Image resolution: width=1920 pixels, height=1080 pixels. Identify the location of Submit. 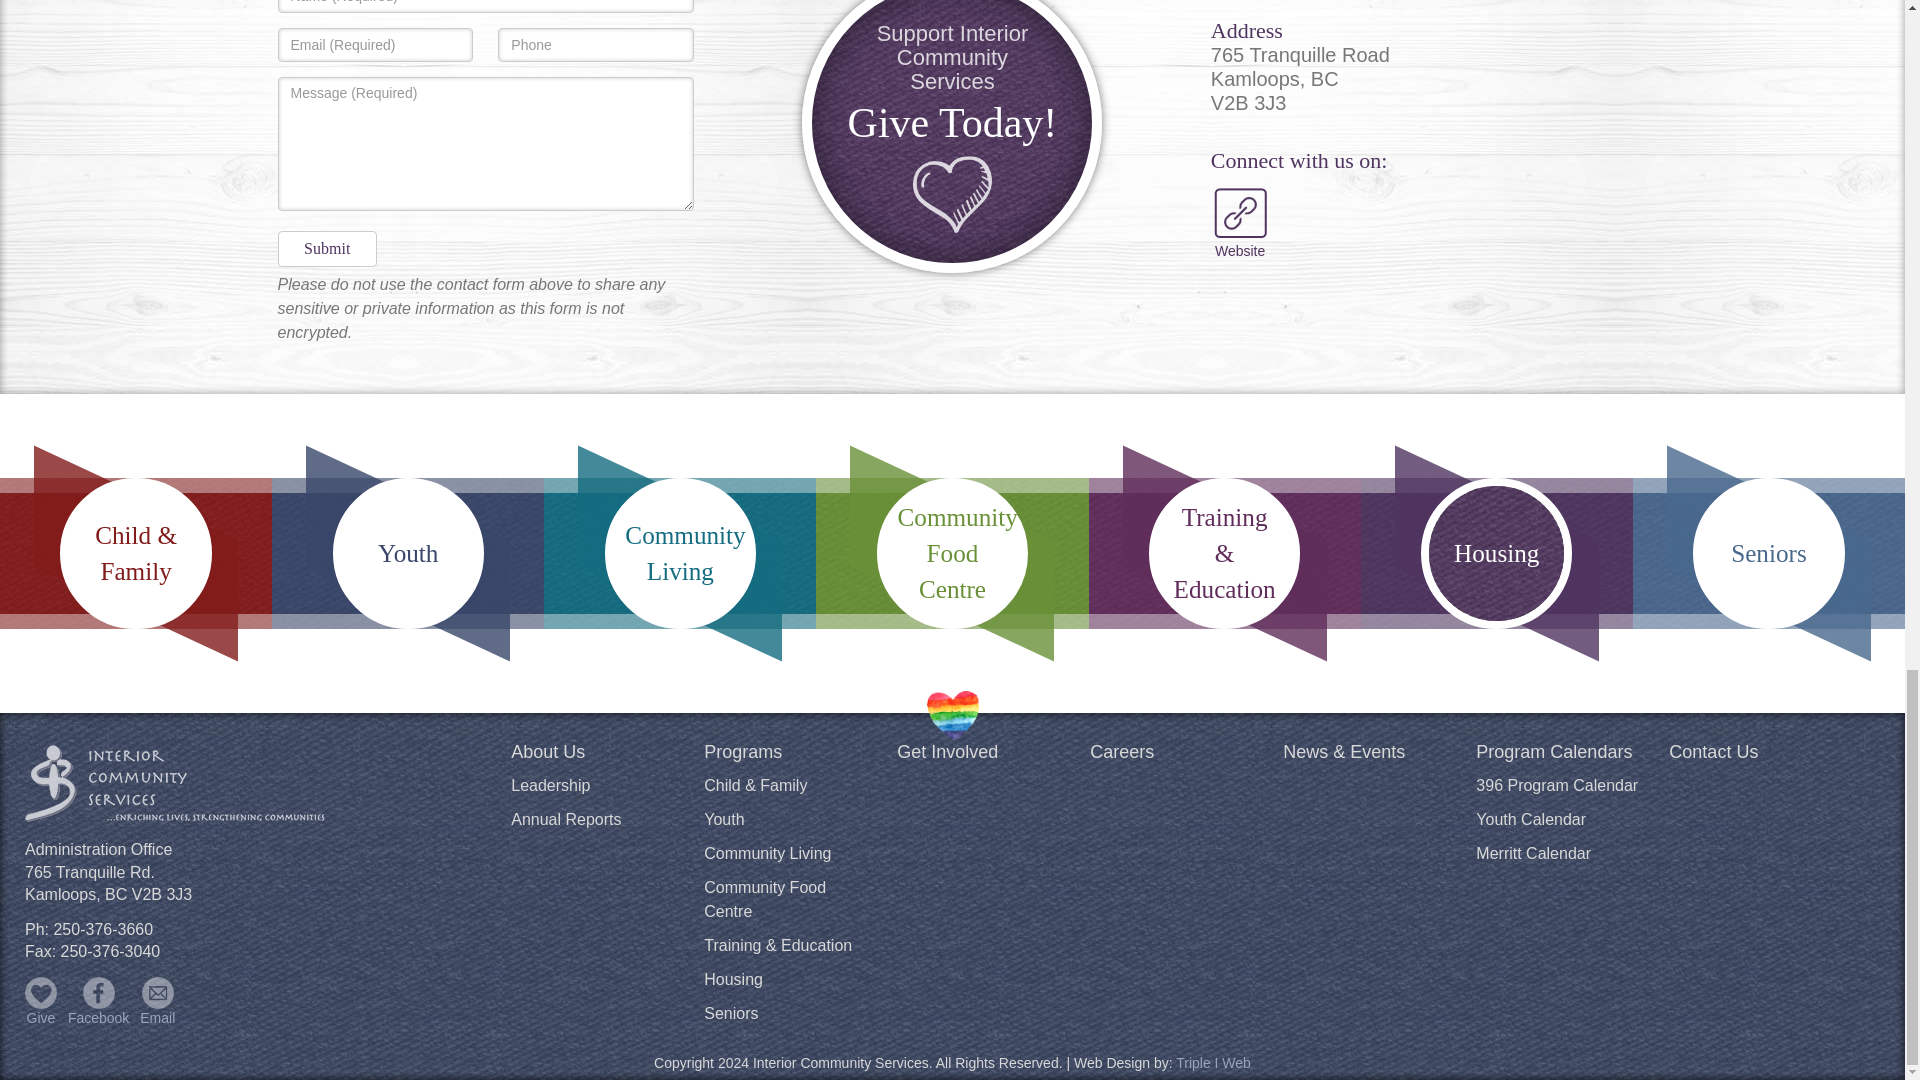
(327, 248).